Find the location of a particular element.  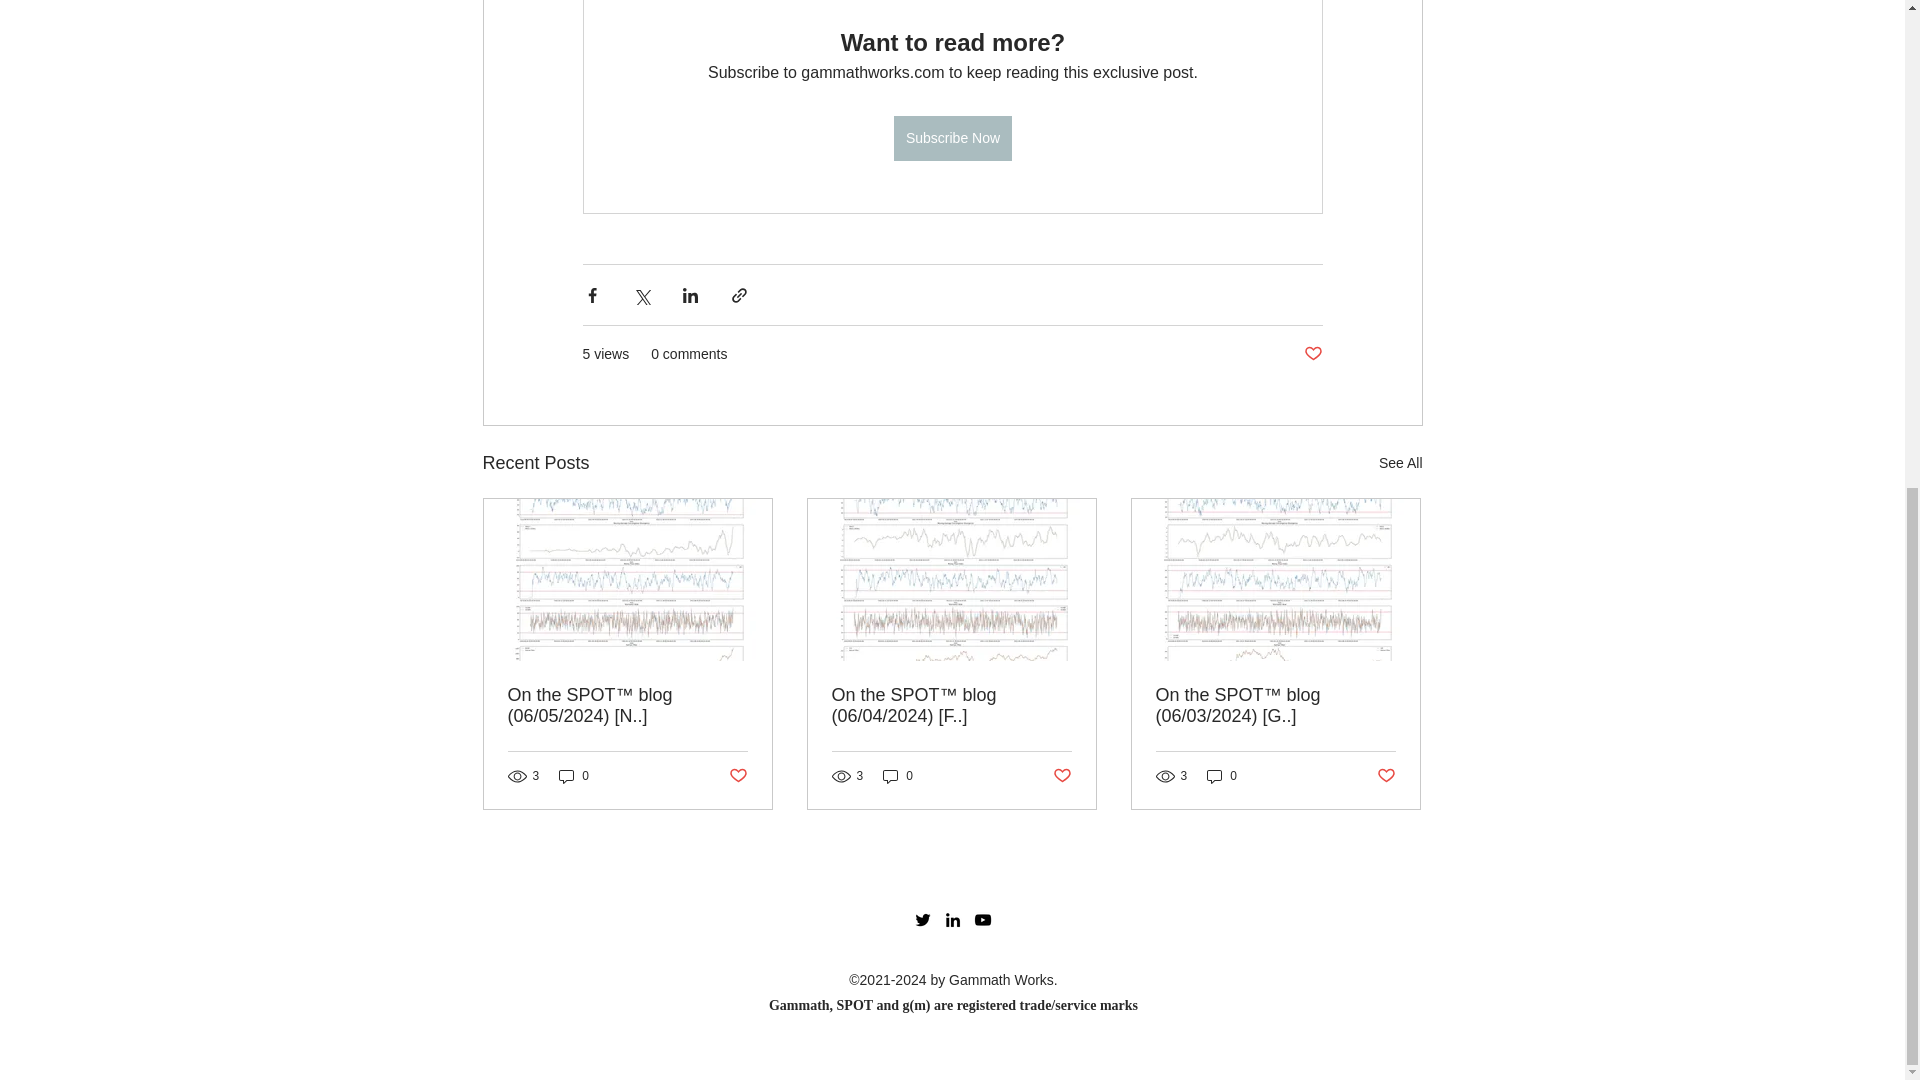

0 is located at coordinates (898, 776).